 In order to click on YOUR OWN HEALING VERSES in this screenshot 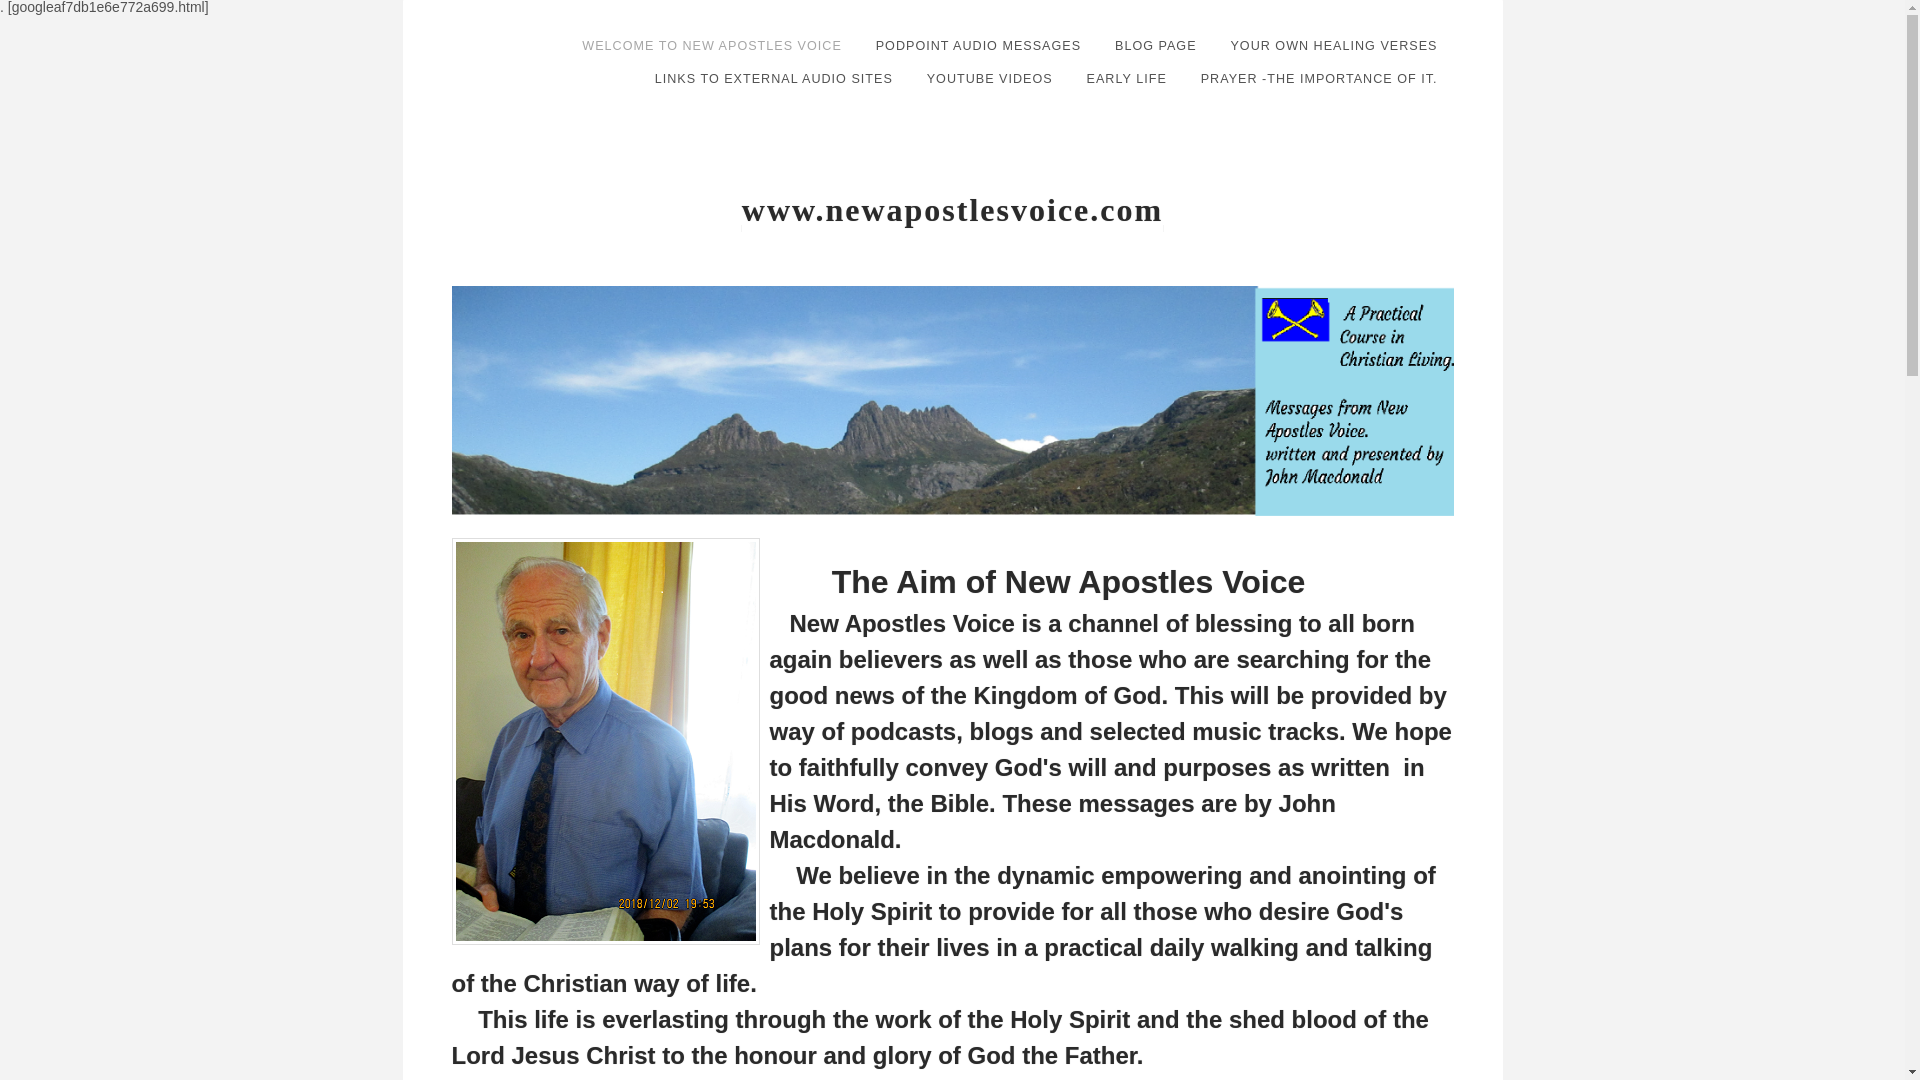, I will do `click(1333, 46)`.